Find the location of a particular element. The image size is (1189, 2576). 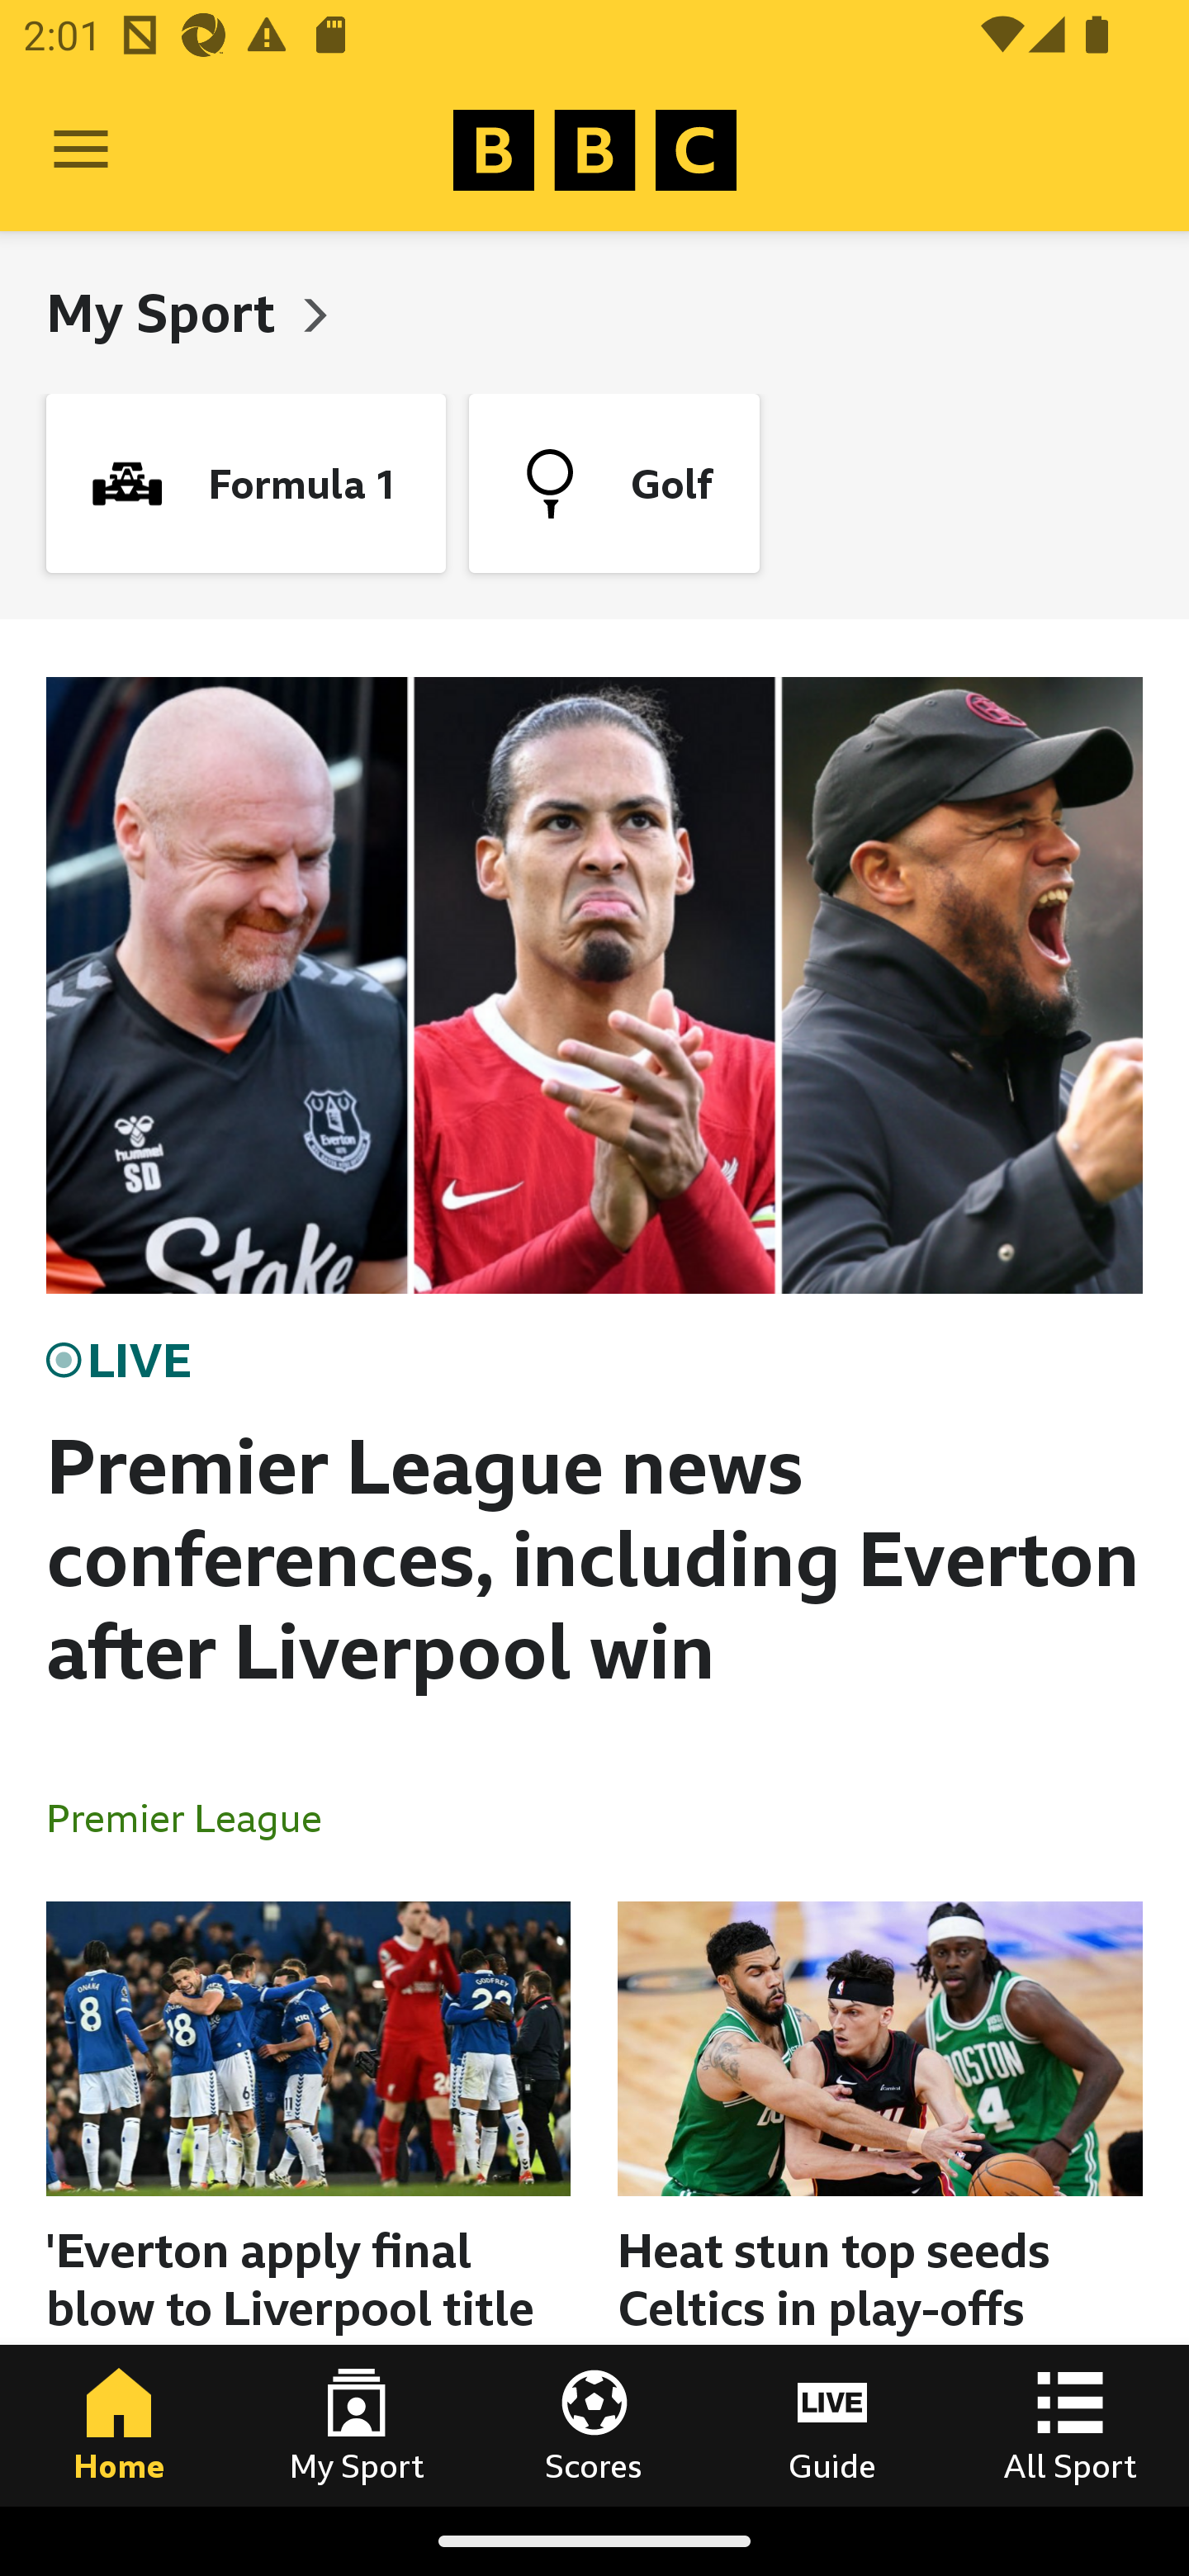

Guide is located at coordinates (832, 2425).